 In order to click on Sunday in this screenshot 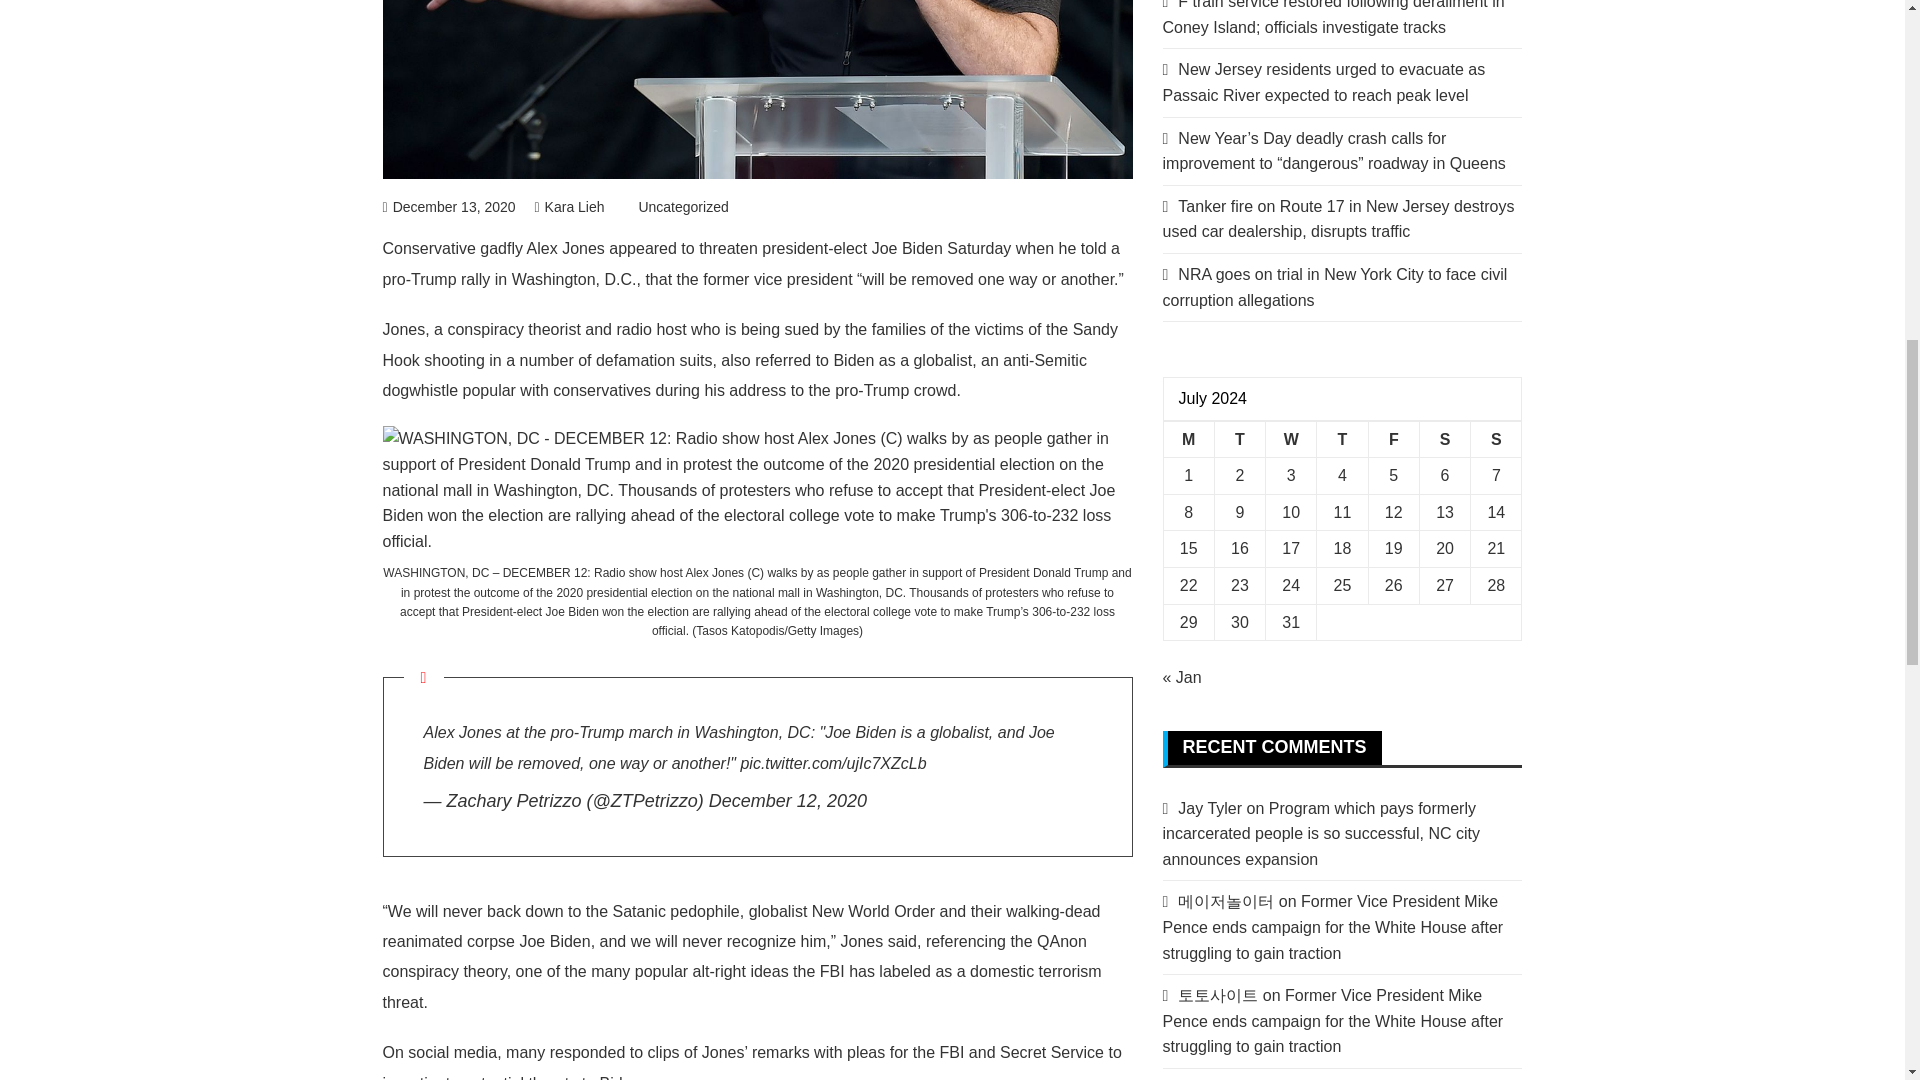, I will do `click(1496, 439)`.